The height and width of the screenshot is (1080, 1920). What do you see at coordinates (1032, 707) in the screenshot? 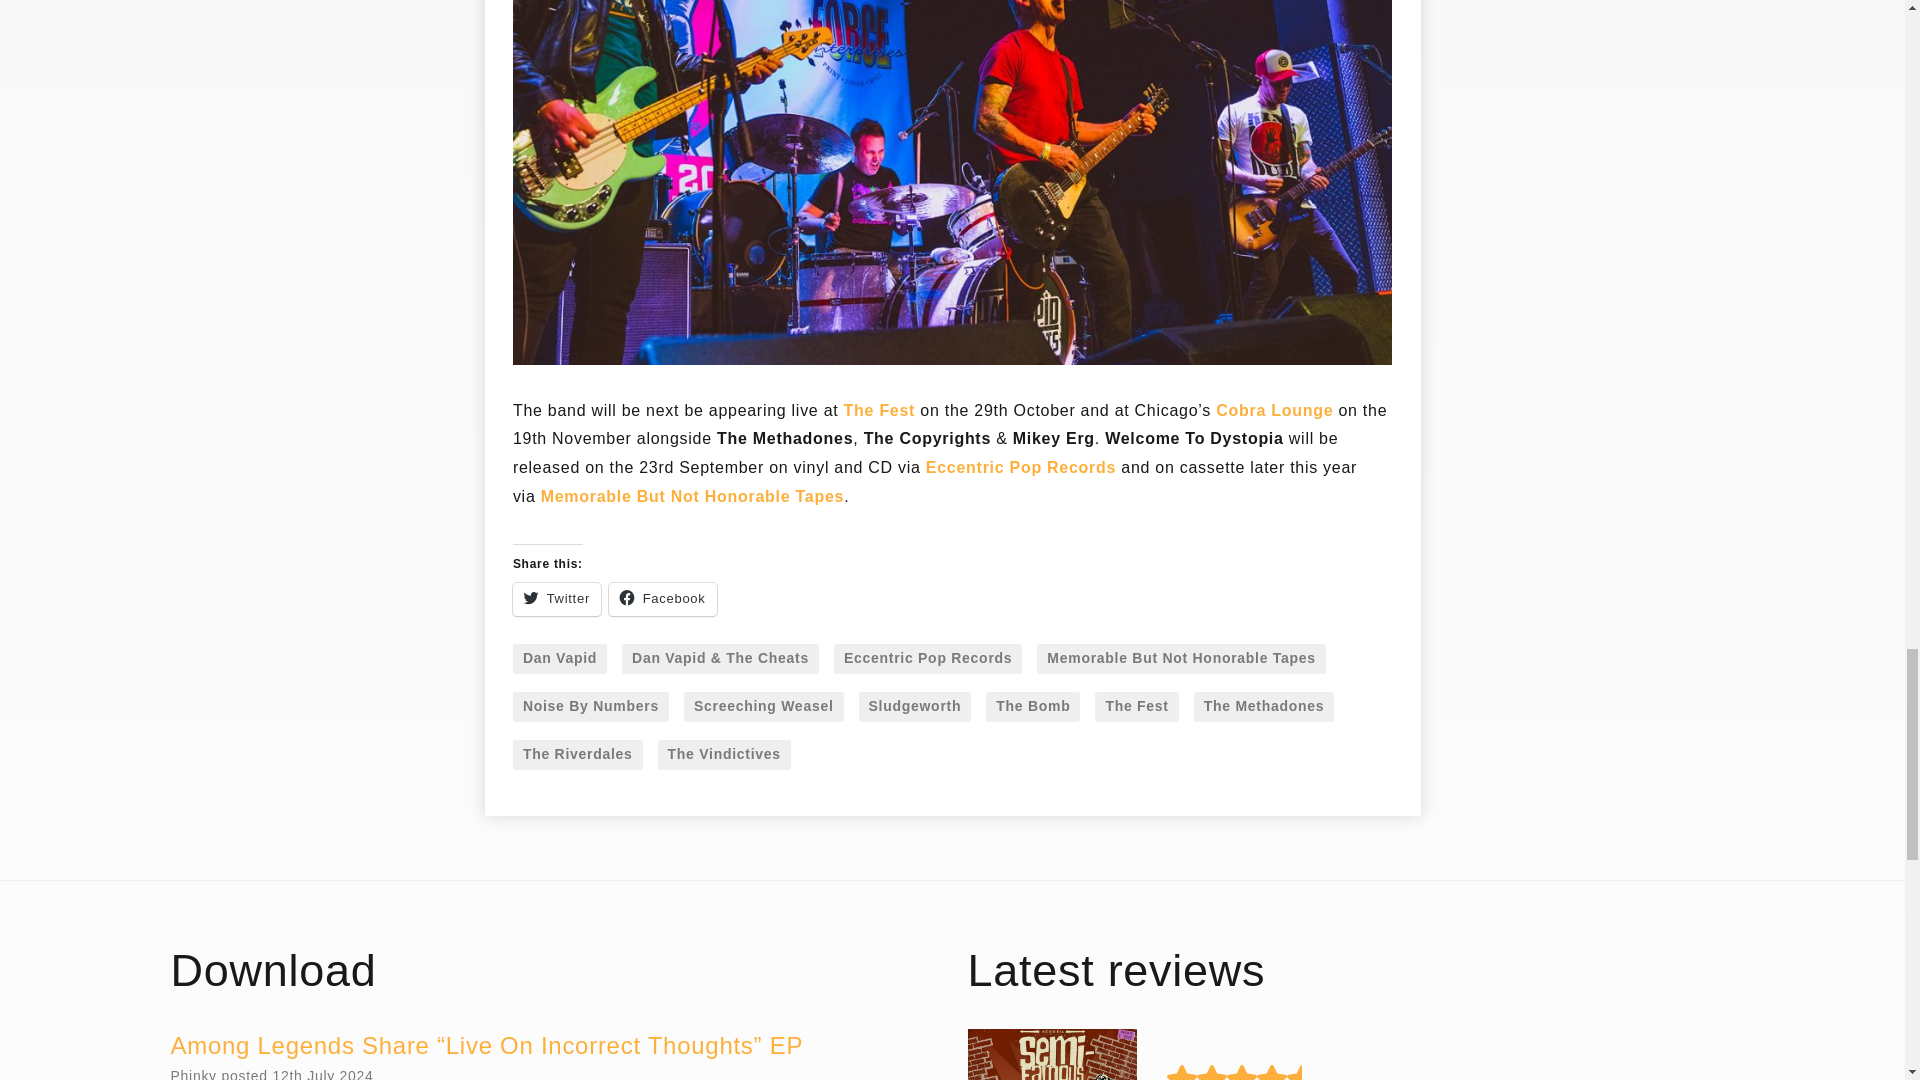
I see `The Bomb` at bounding box center [1032, 707].